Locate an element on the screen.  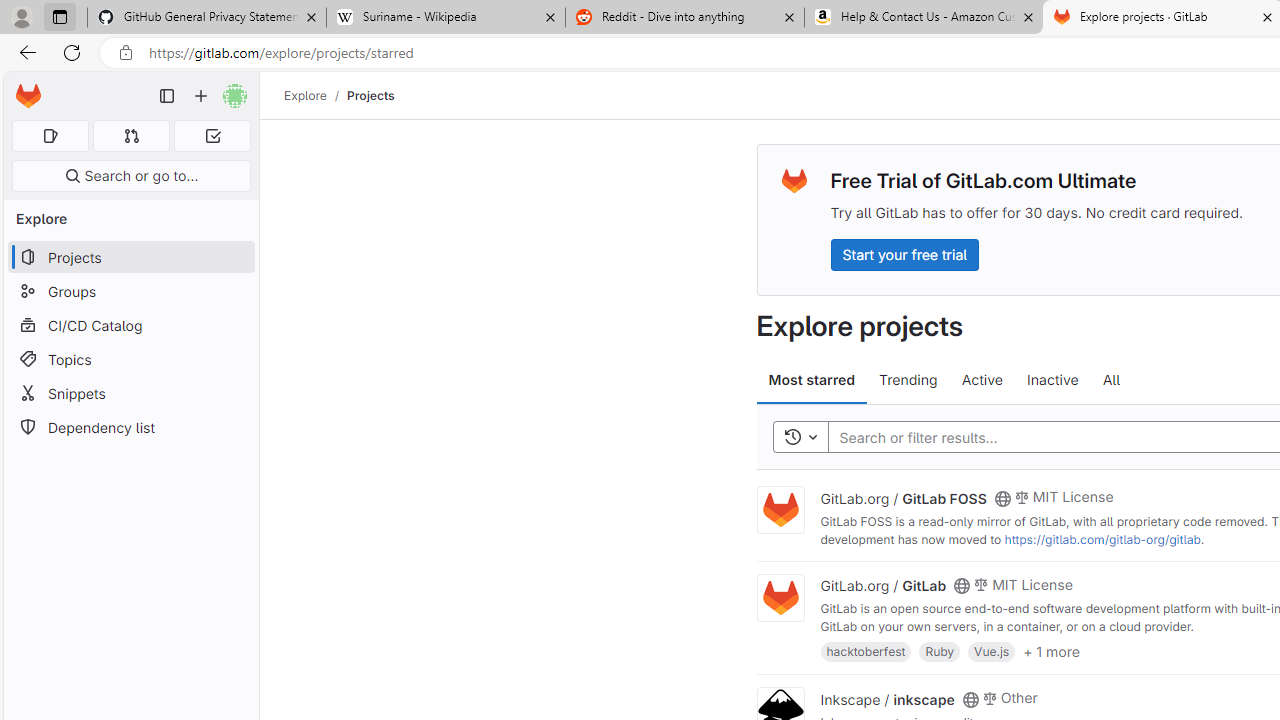
Homepage is located at coordinates (28, 96).